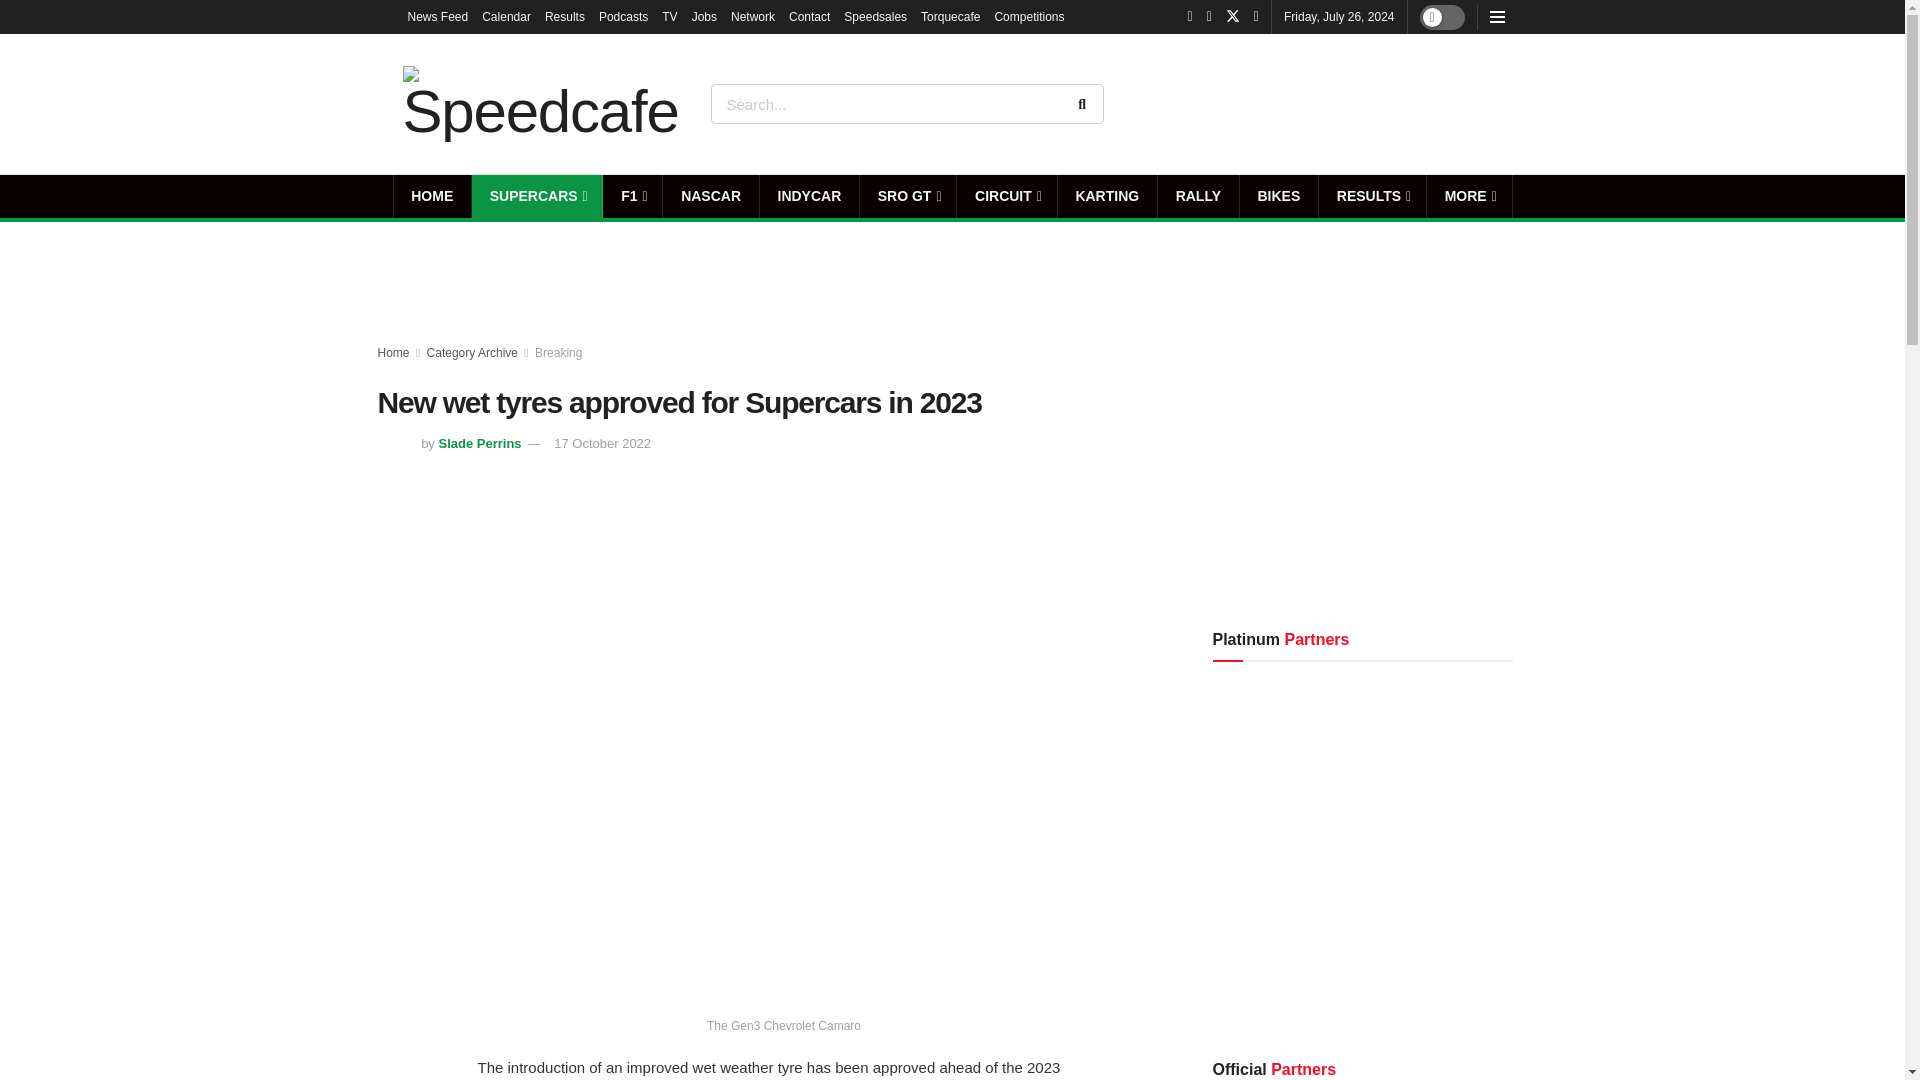  Describe the element at coordinates (537, 196) in the screenshot. I see `SUPERCARS` at that location.